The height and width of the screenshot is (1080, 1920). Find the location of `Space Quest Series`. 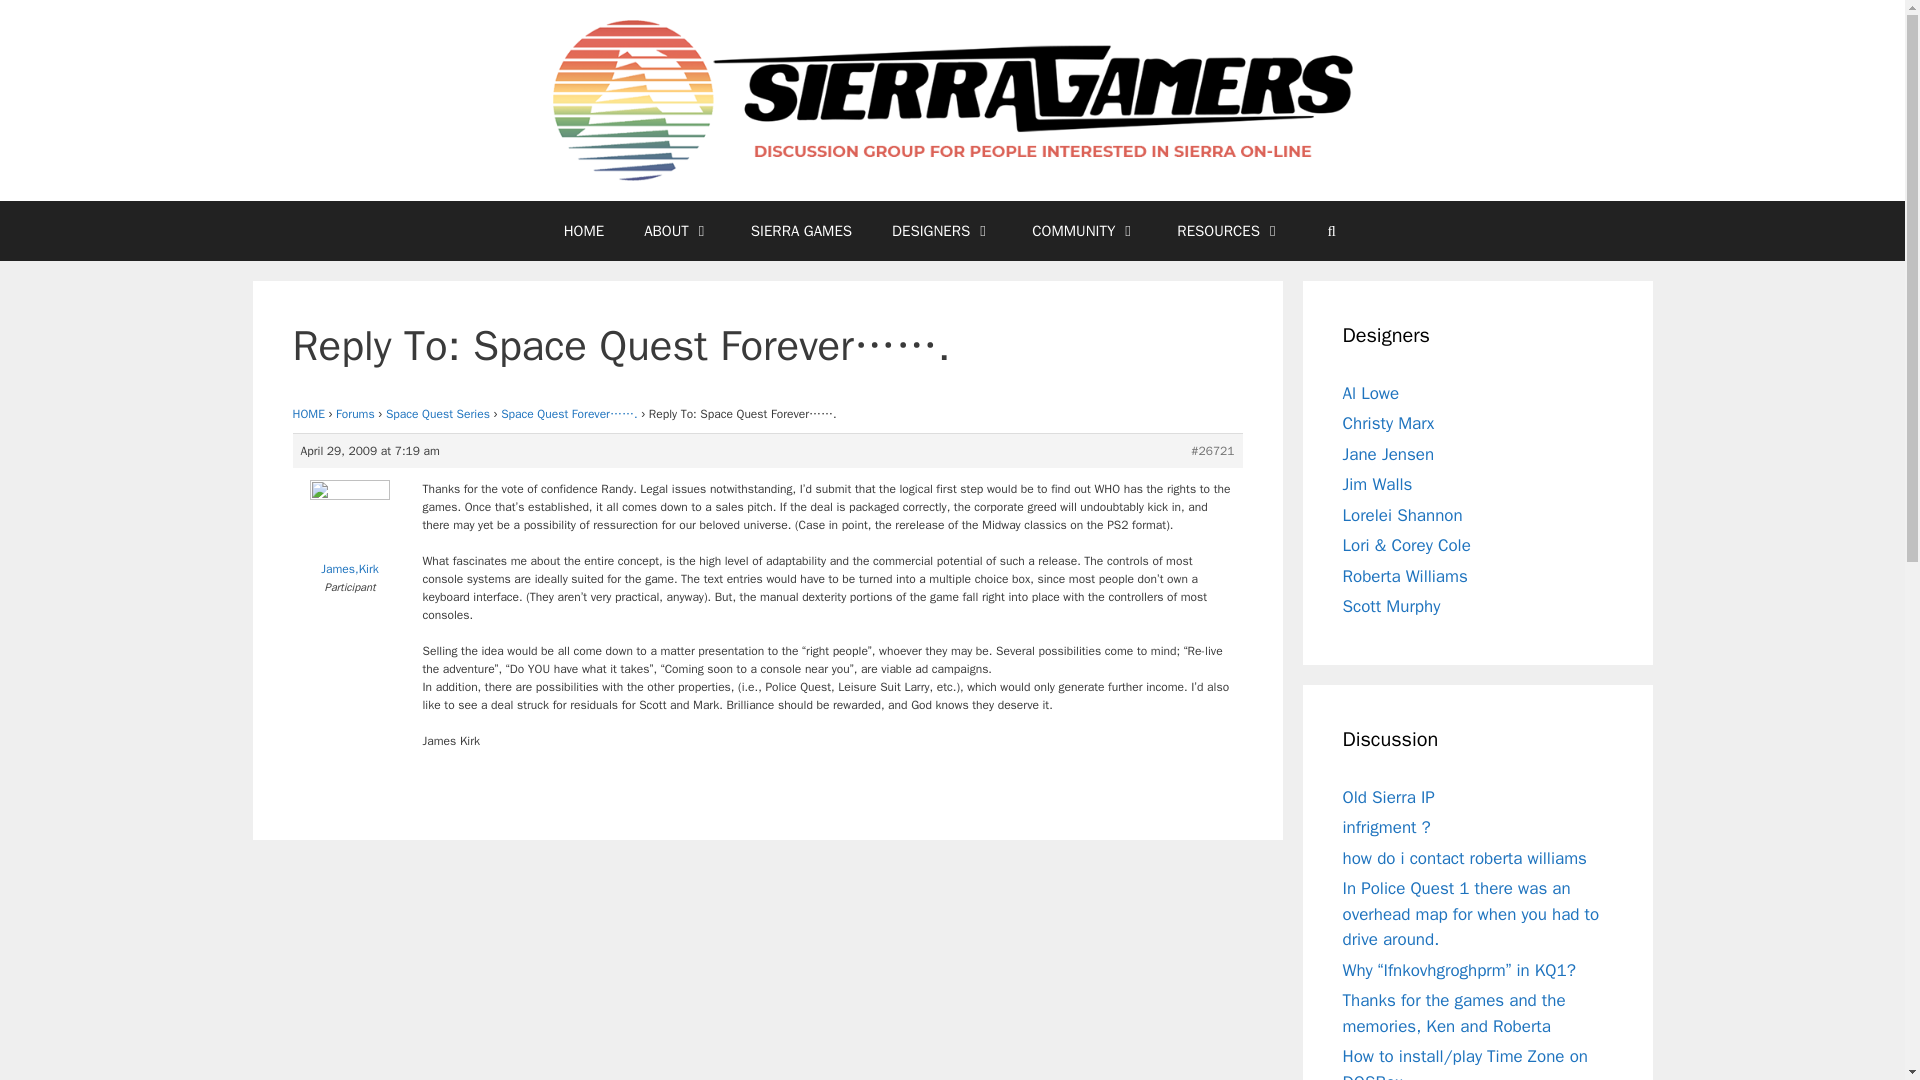

Space Quest Series is located at coordinates (437, 414).